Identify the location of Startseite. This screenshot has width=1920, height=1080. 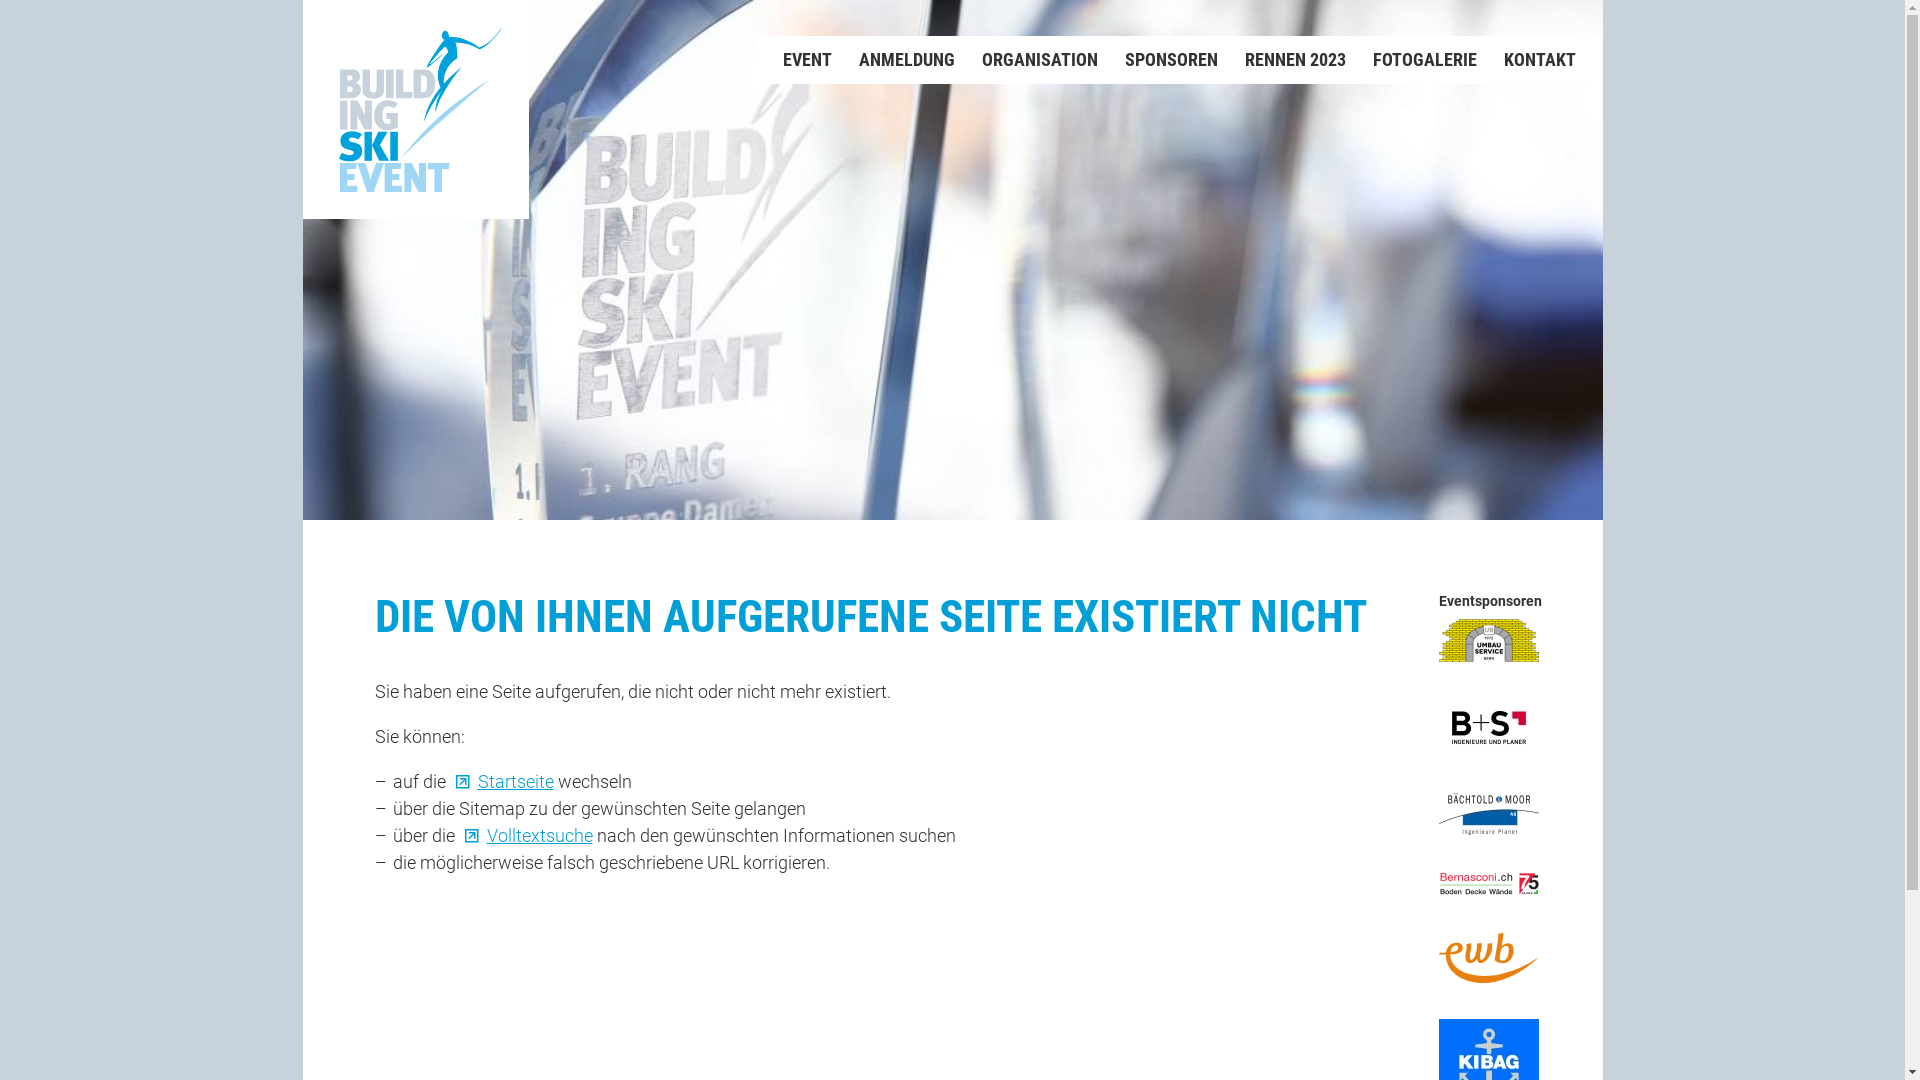
(502, 780).